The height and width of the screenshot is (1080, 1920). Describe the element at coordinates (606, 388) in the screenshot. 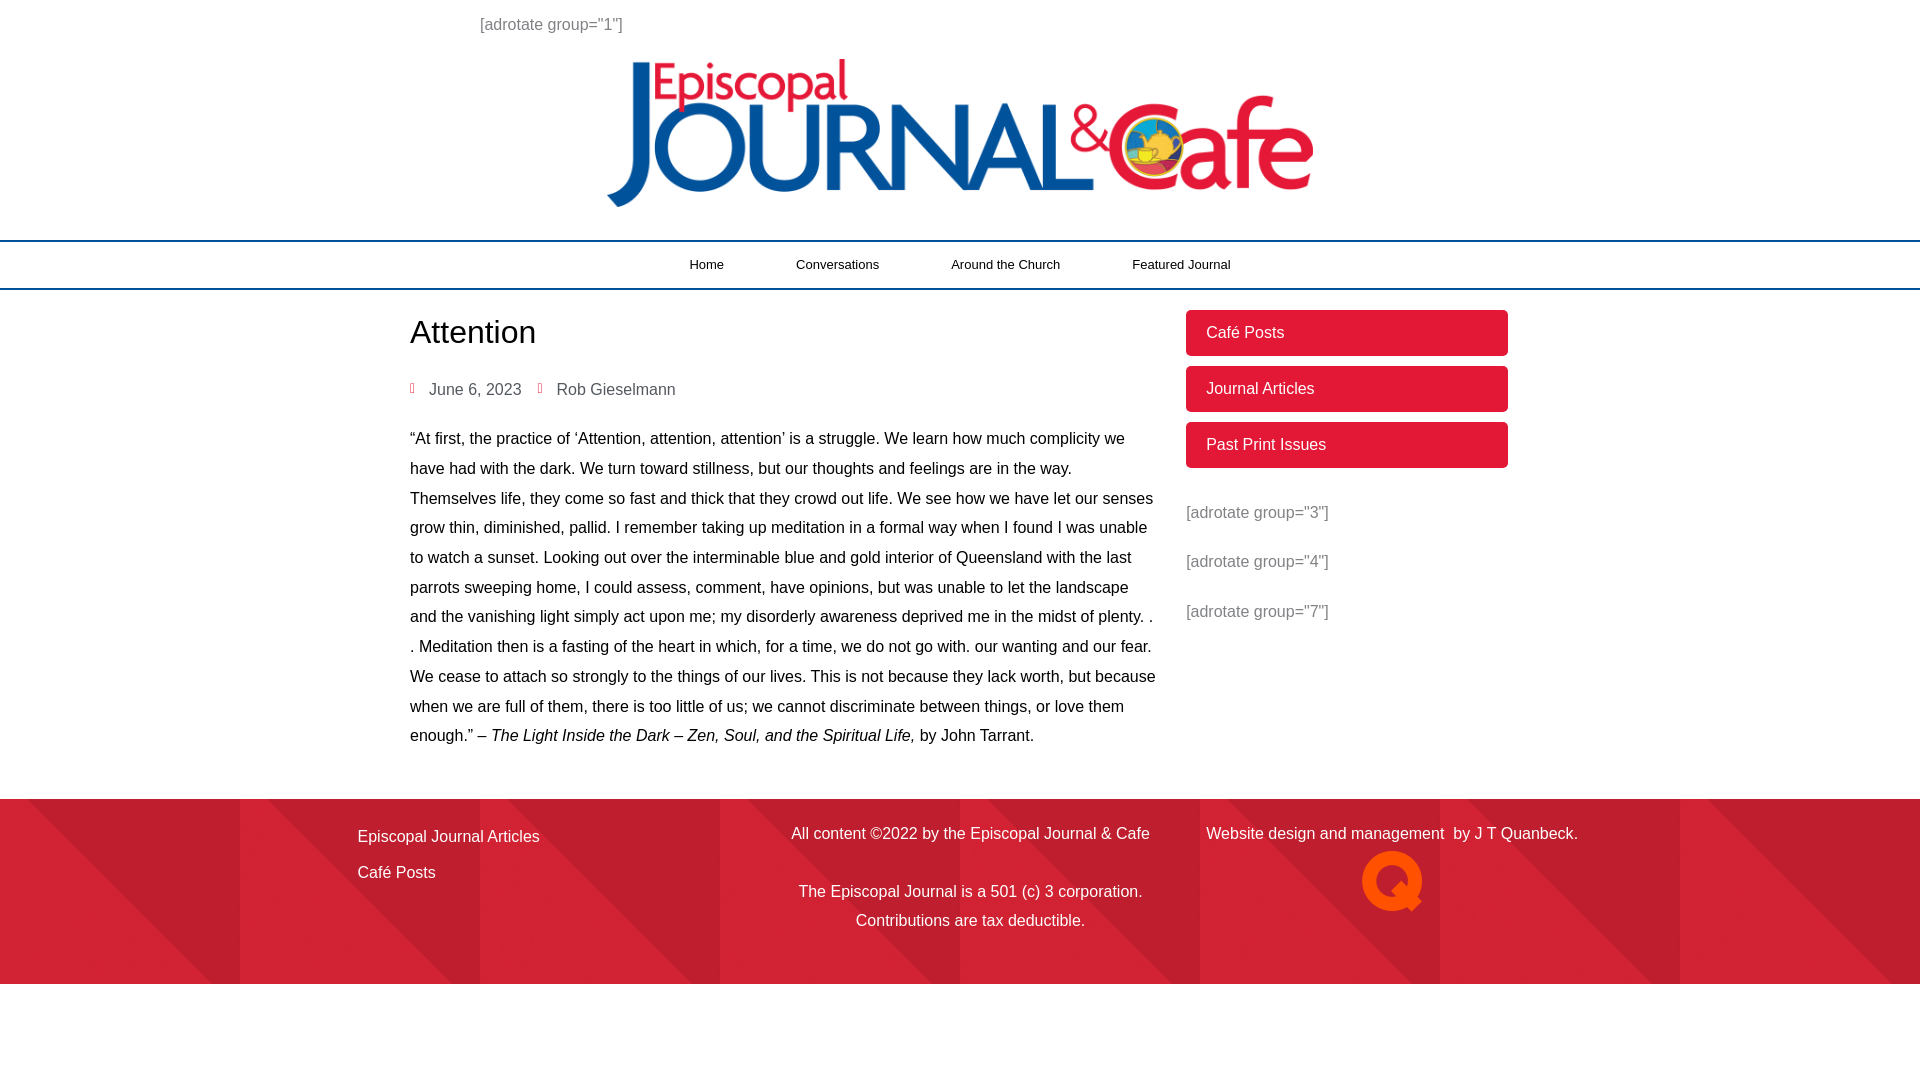

I see `Rob Gieselmann` at that location.